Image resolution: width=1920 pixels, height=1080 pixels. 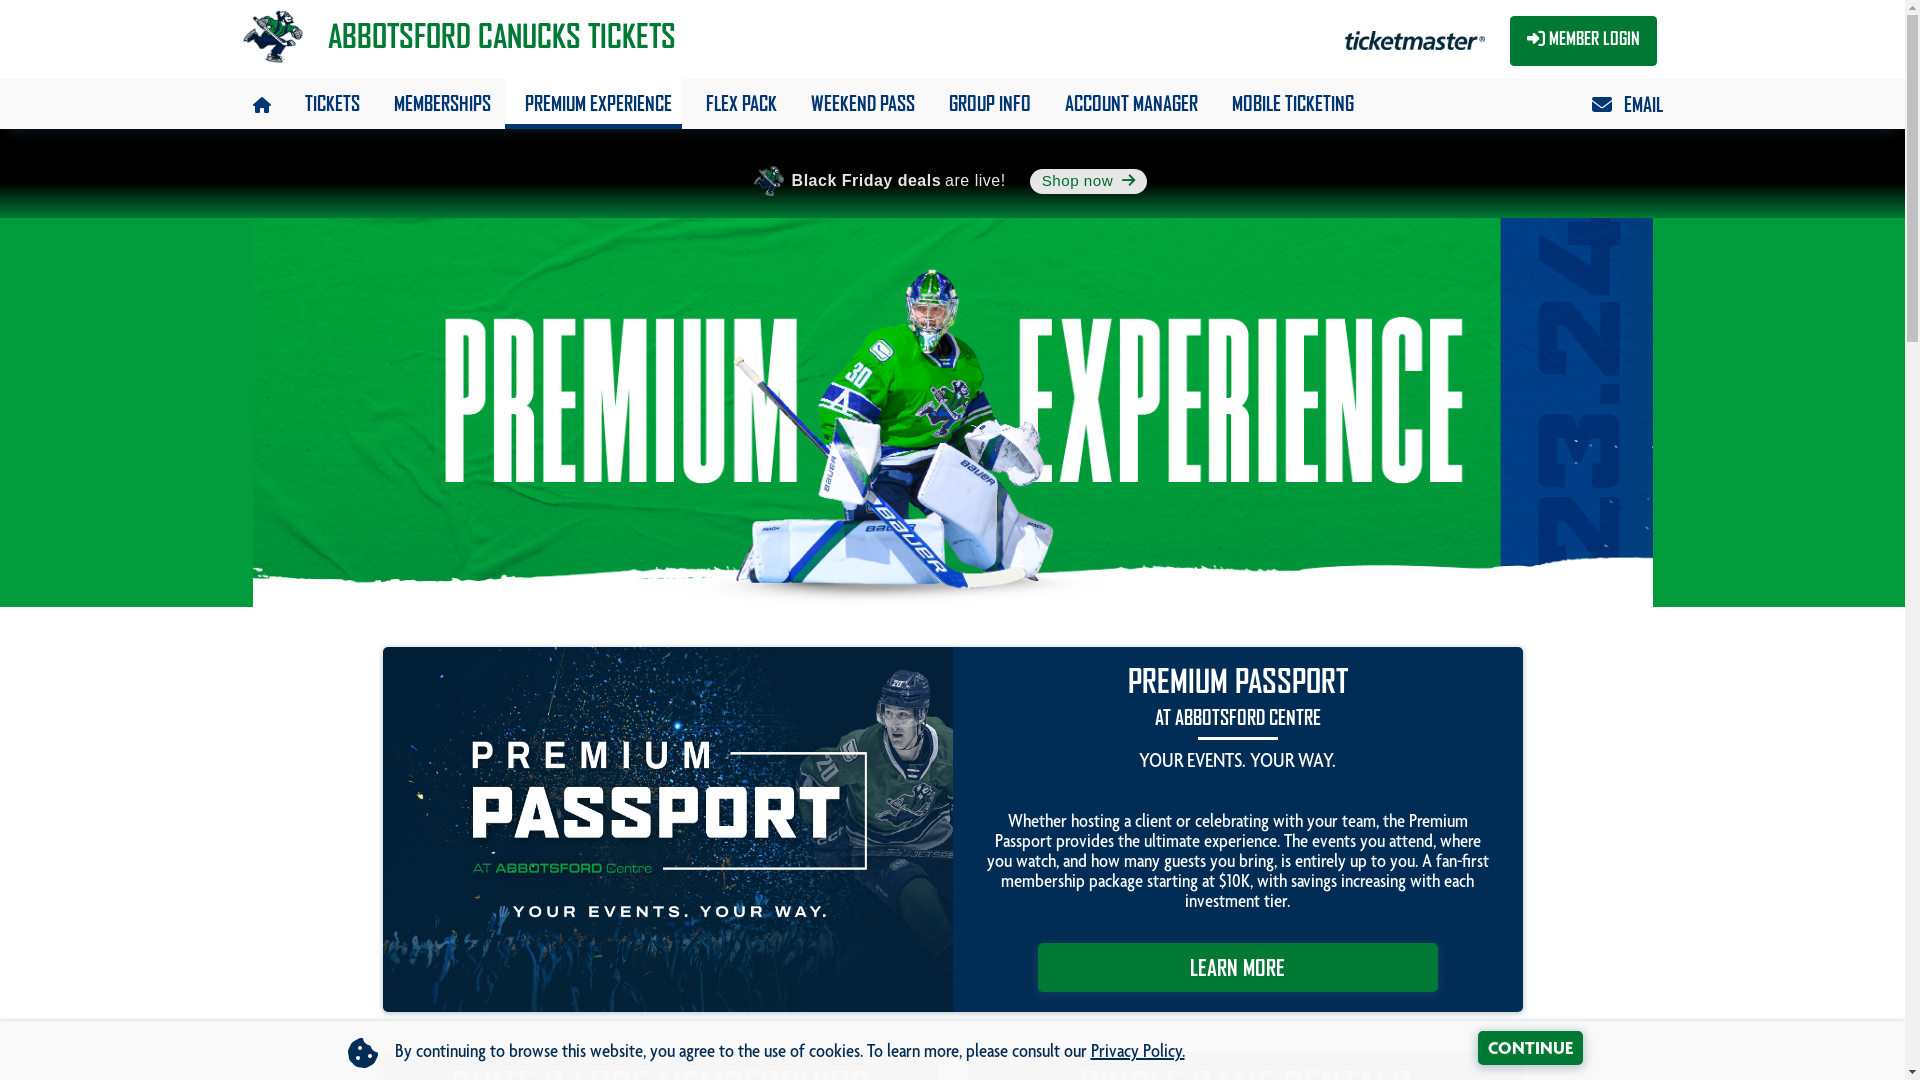 What do you see at coordinates (984, 102) in the screenshot?
I see `GROUP INFO` at bounding box center [984, 102].